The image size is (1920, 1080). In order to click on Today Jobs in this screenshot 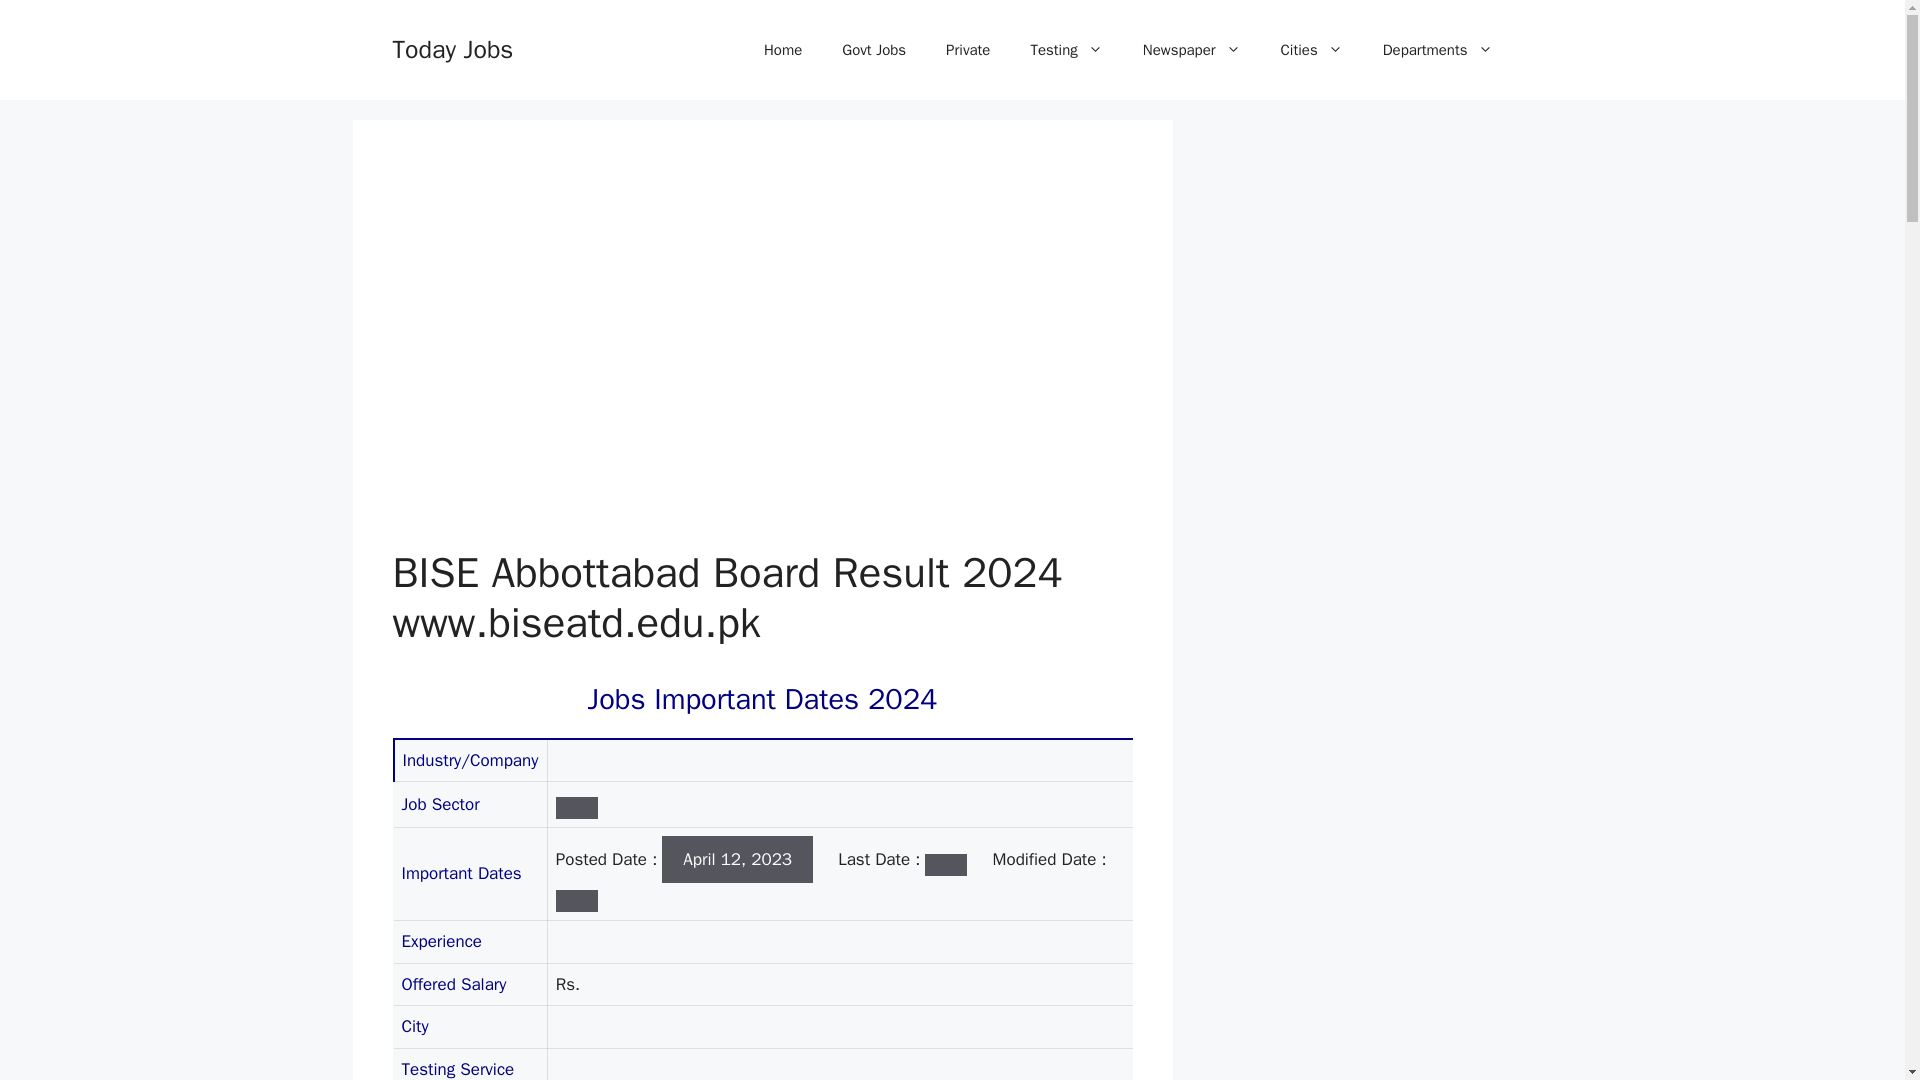, I will do `click(452, 48)`.